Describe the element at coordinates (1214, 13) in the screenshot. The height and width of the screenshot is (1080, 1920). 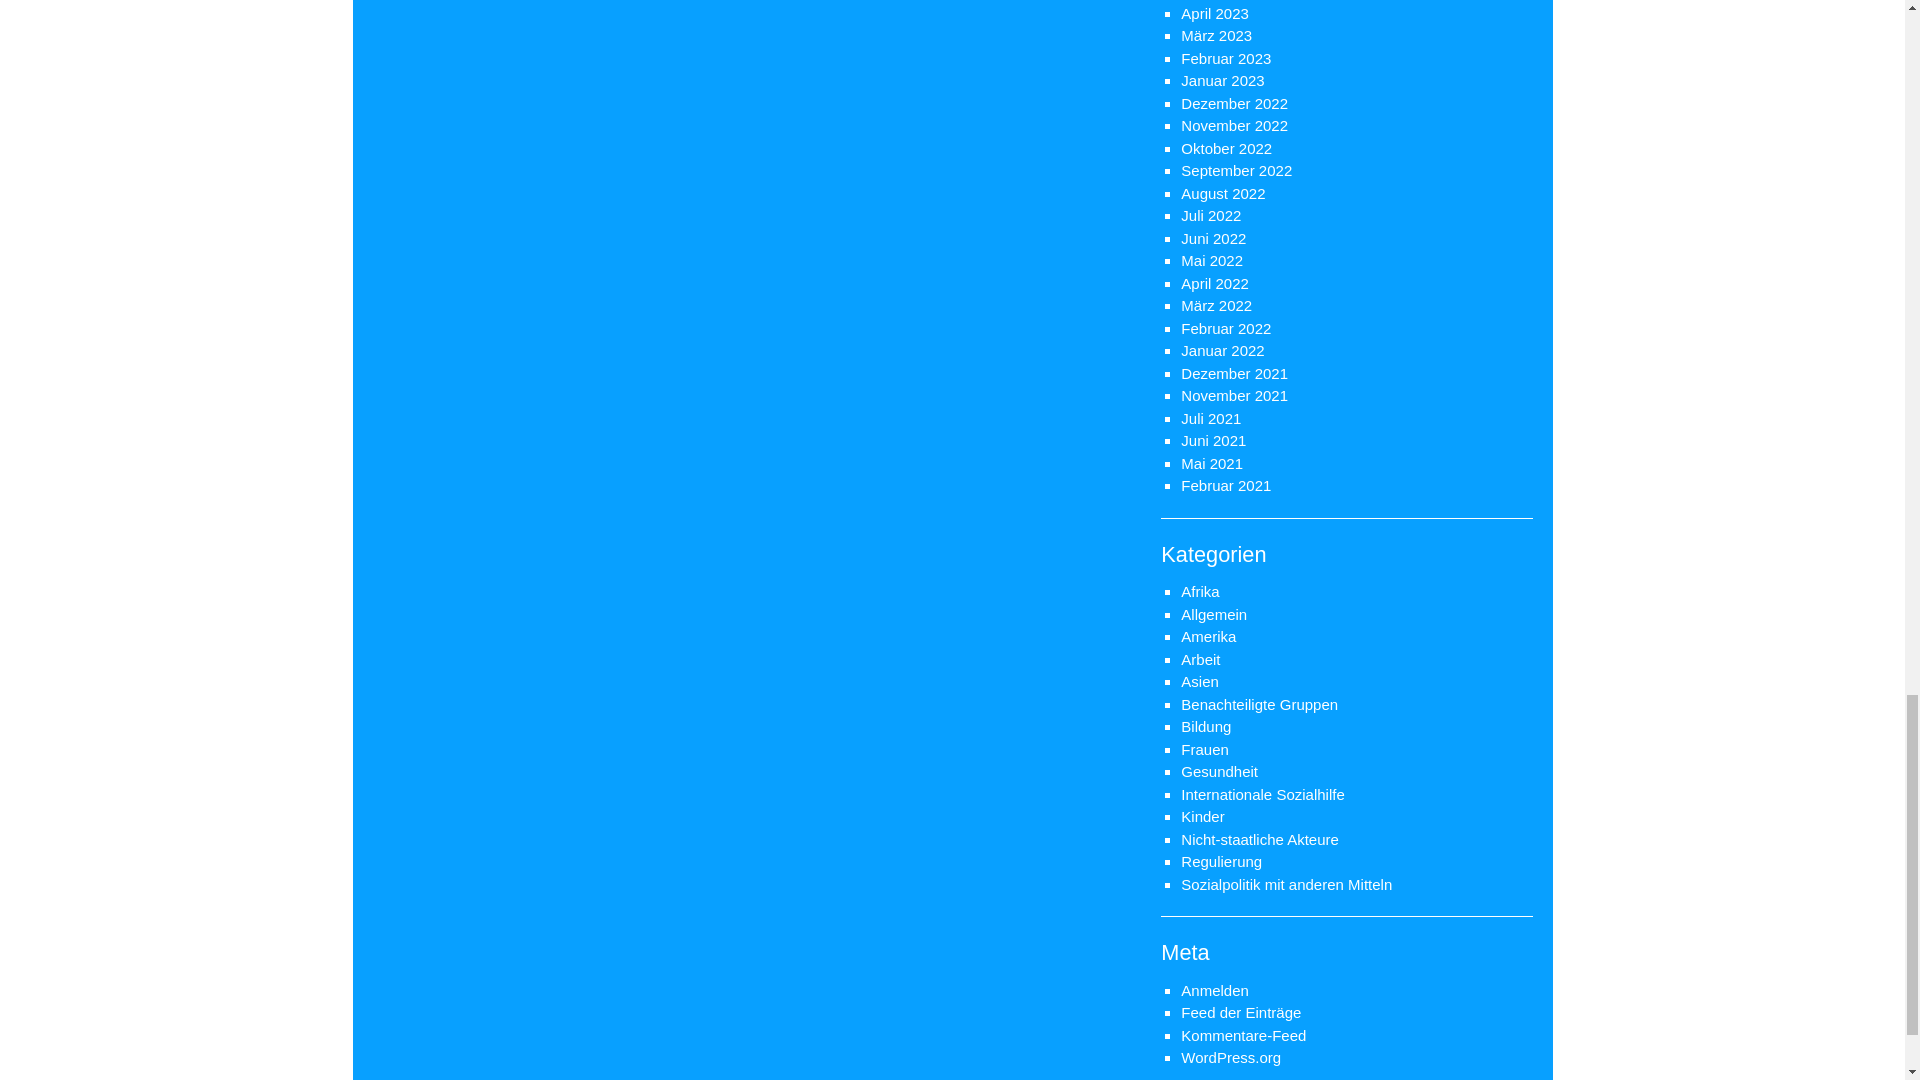
I see `April 2023` at that location.